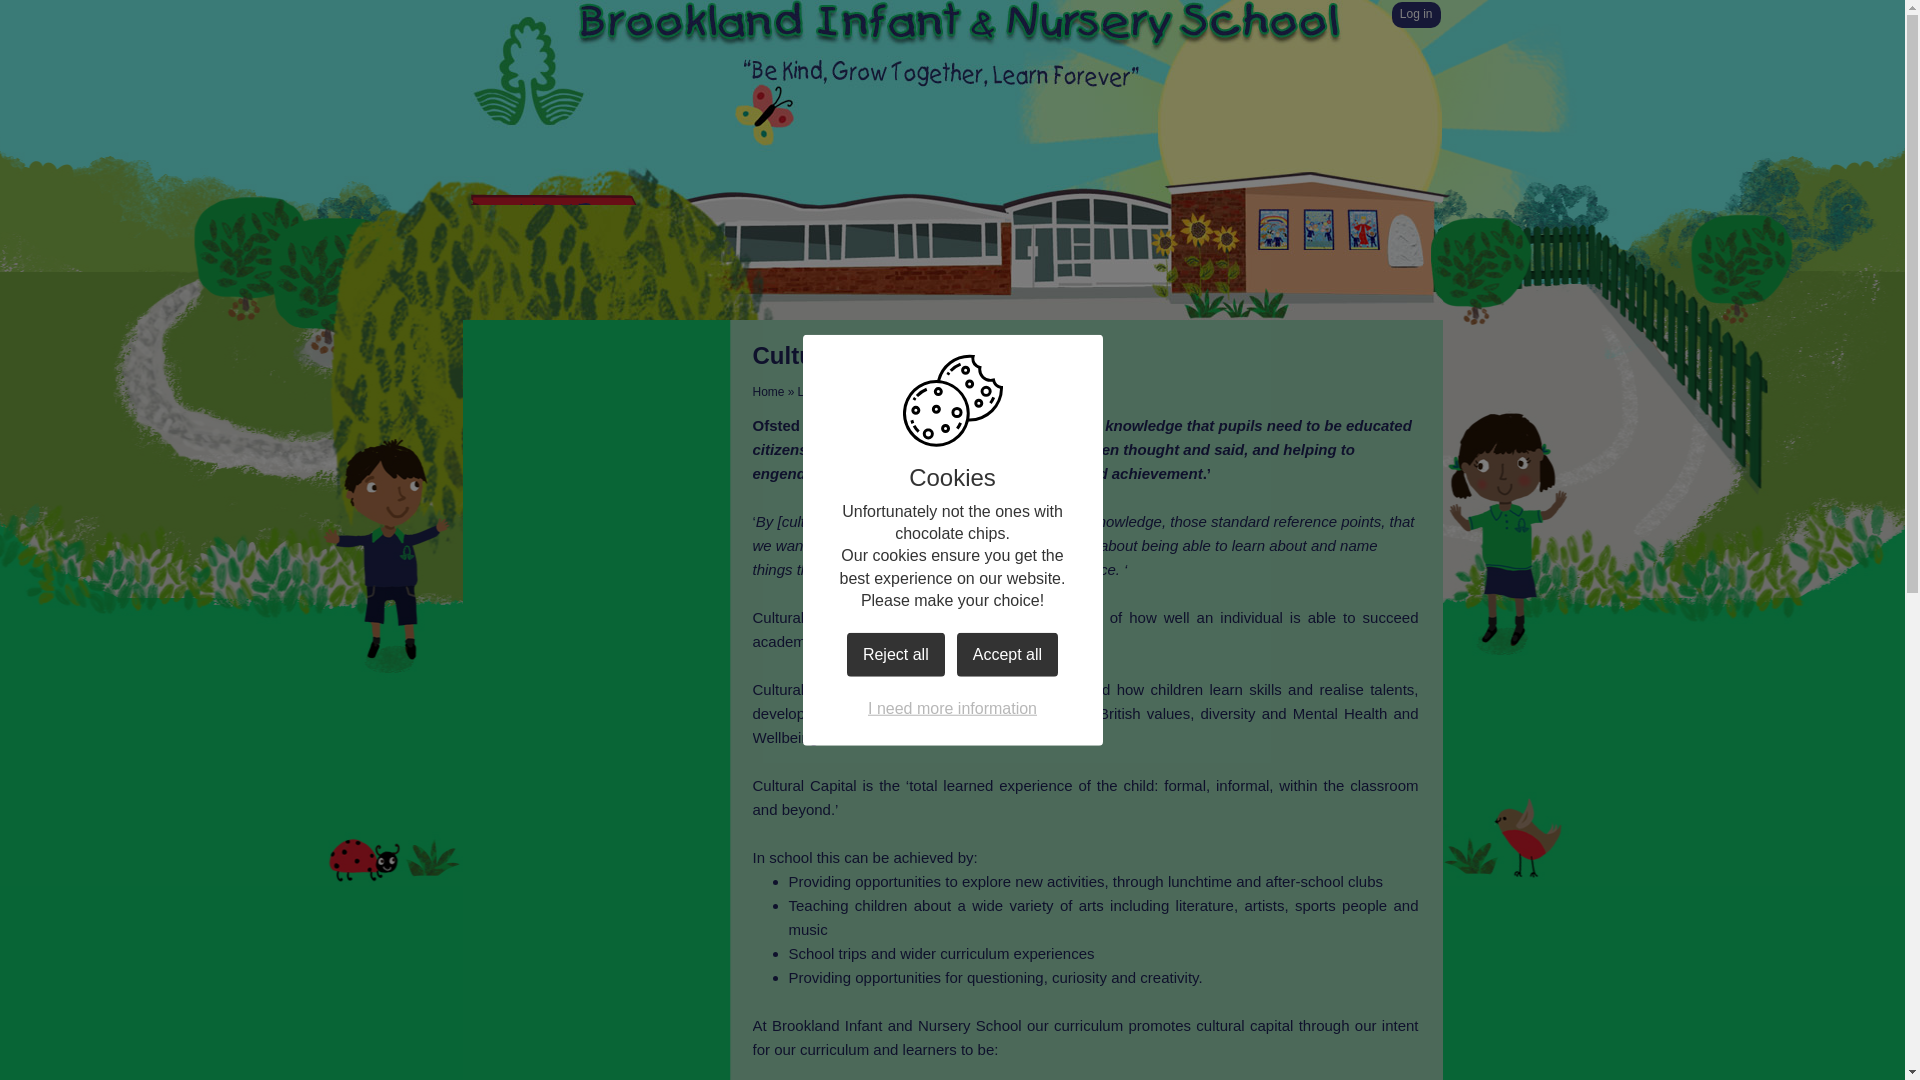  I want to click on Home, so click(768, 391).